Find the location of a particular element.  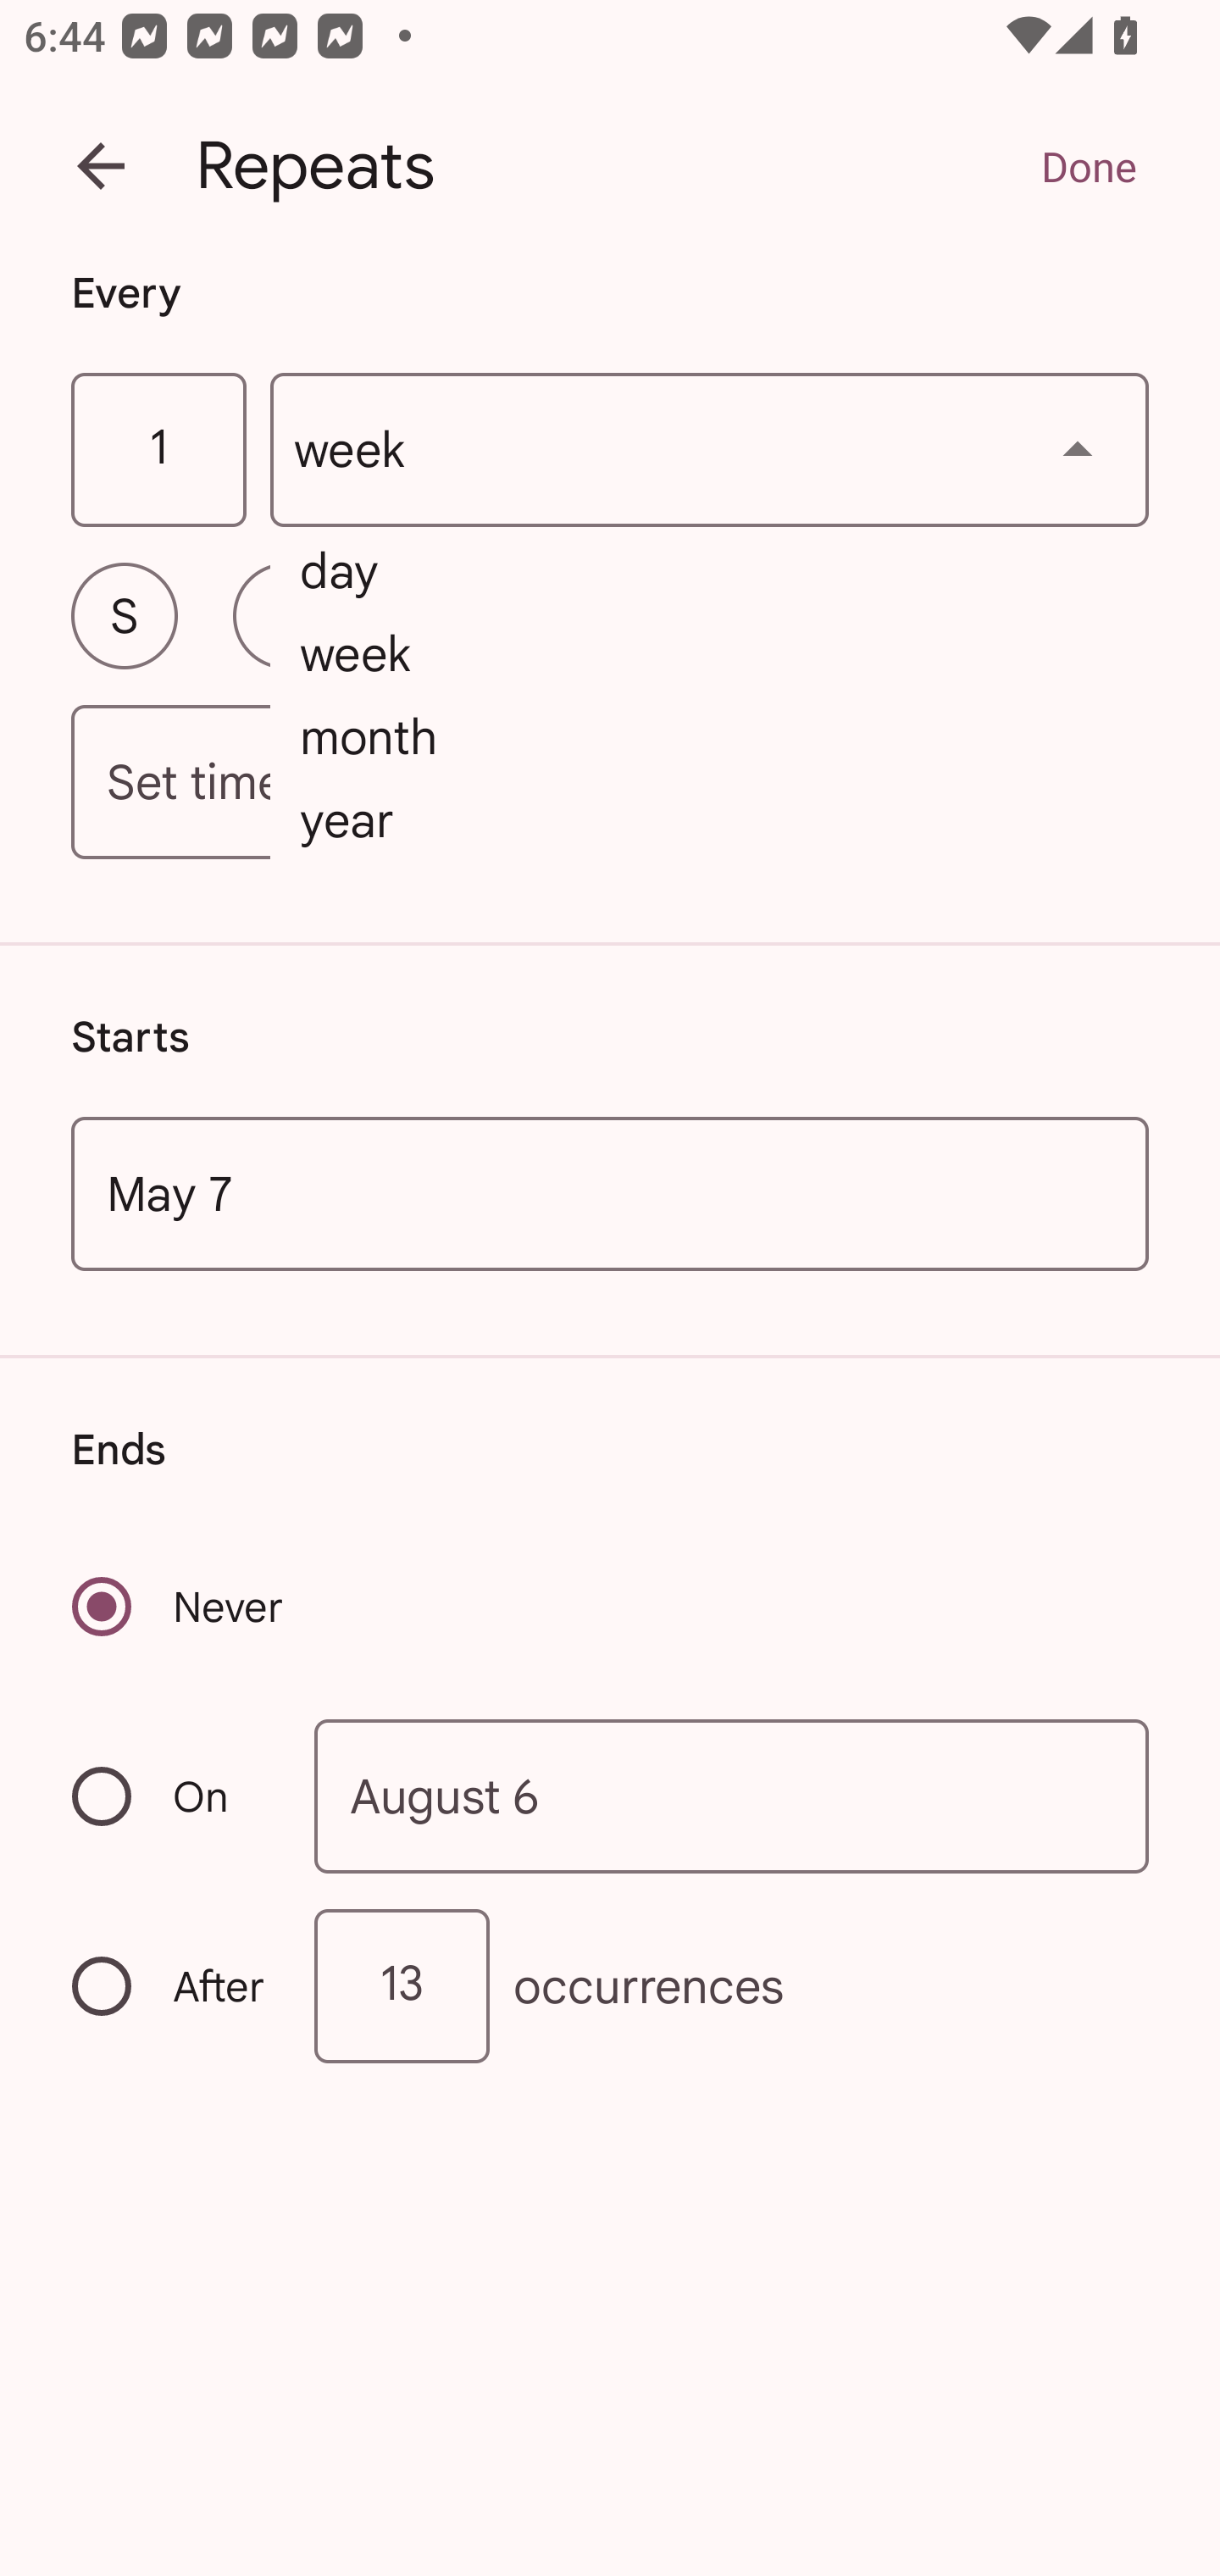

Set time is located at coordinates (610, 783).